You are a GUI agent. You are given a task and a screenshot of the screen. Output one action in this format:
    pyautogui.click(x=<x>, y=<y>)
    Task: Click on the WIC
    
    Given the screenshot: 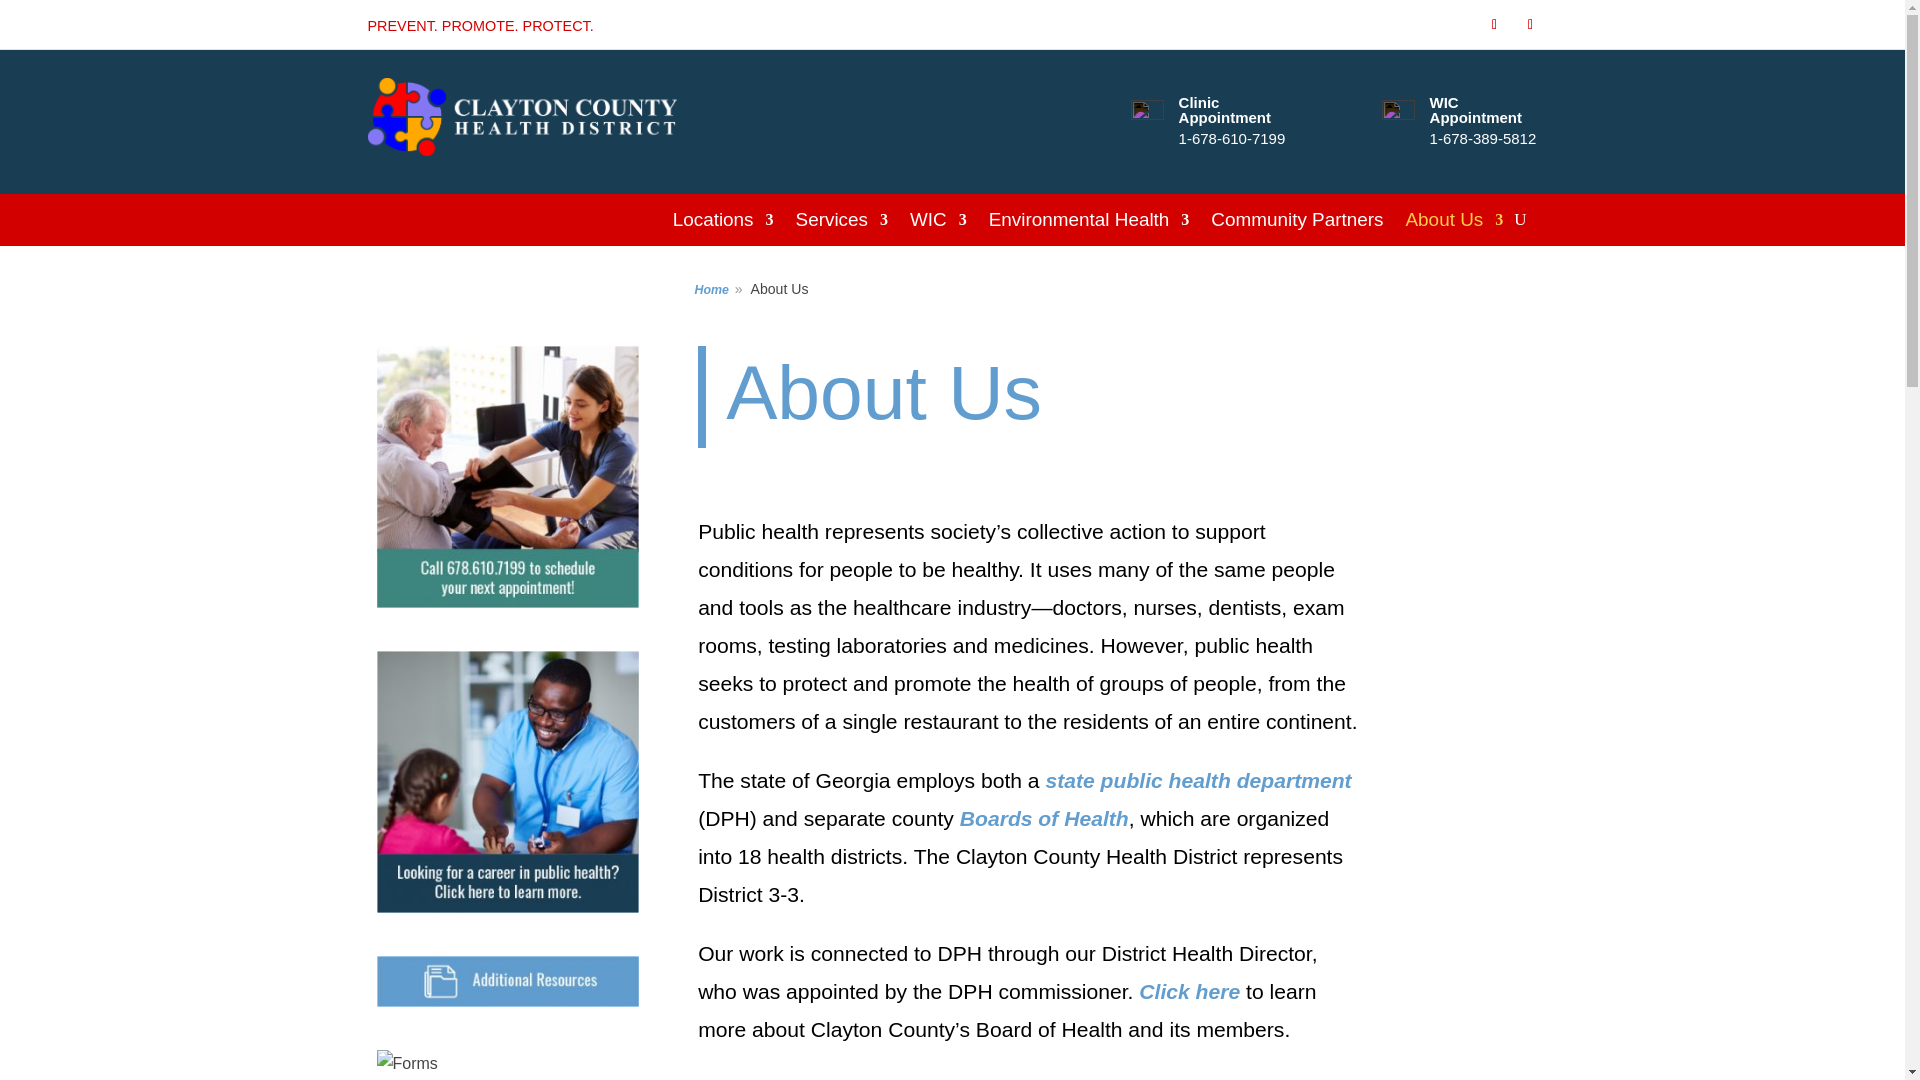 What is the action you would take?
    pyautogui.click(x=938, y=224)
    